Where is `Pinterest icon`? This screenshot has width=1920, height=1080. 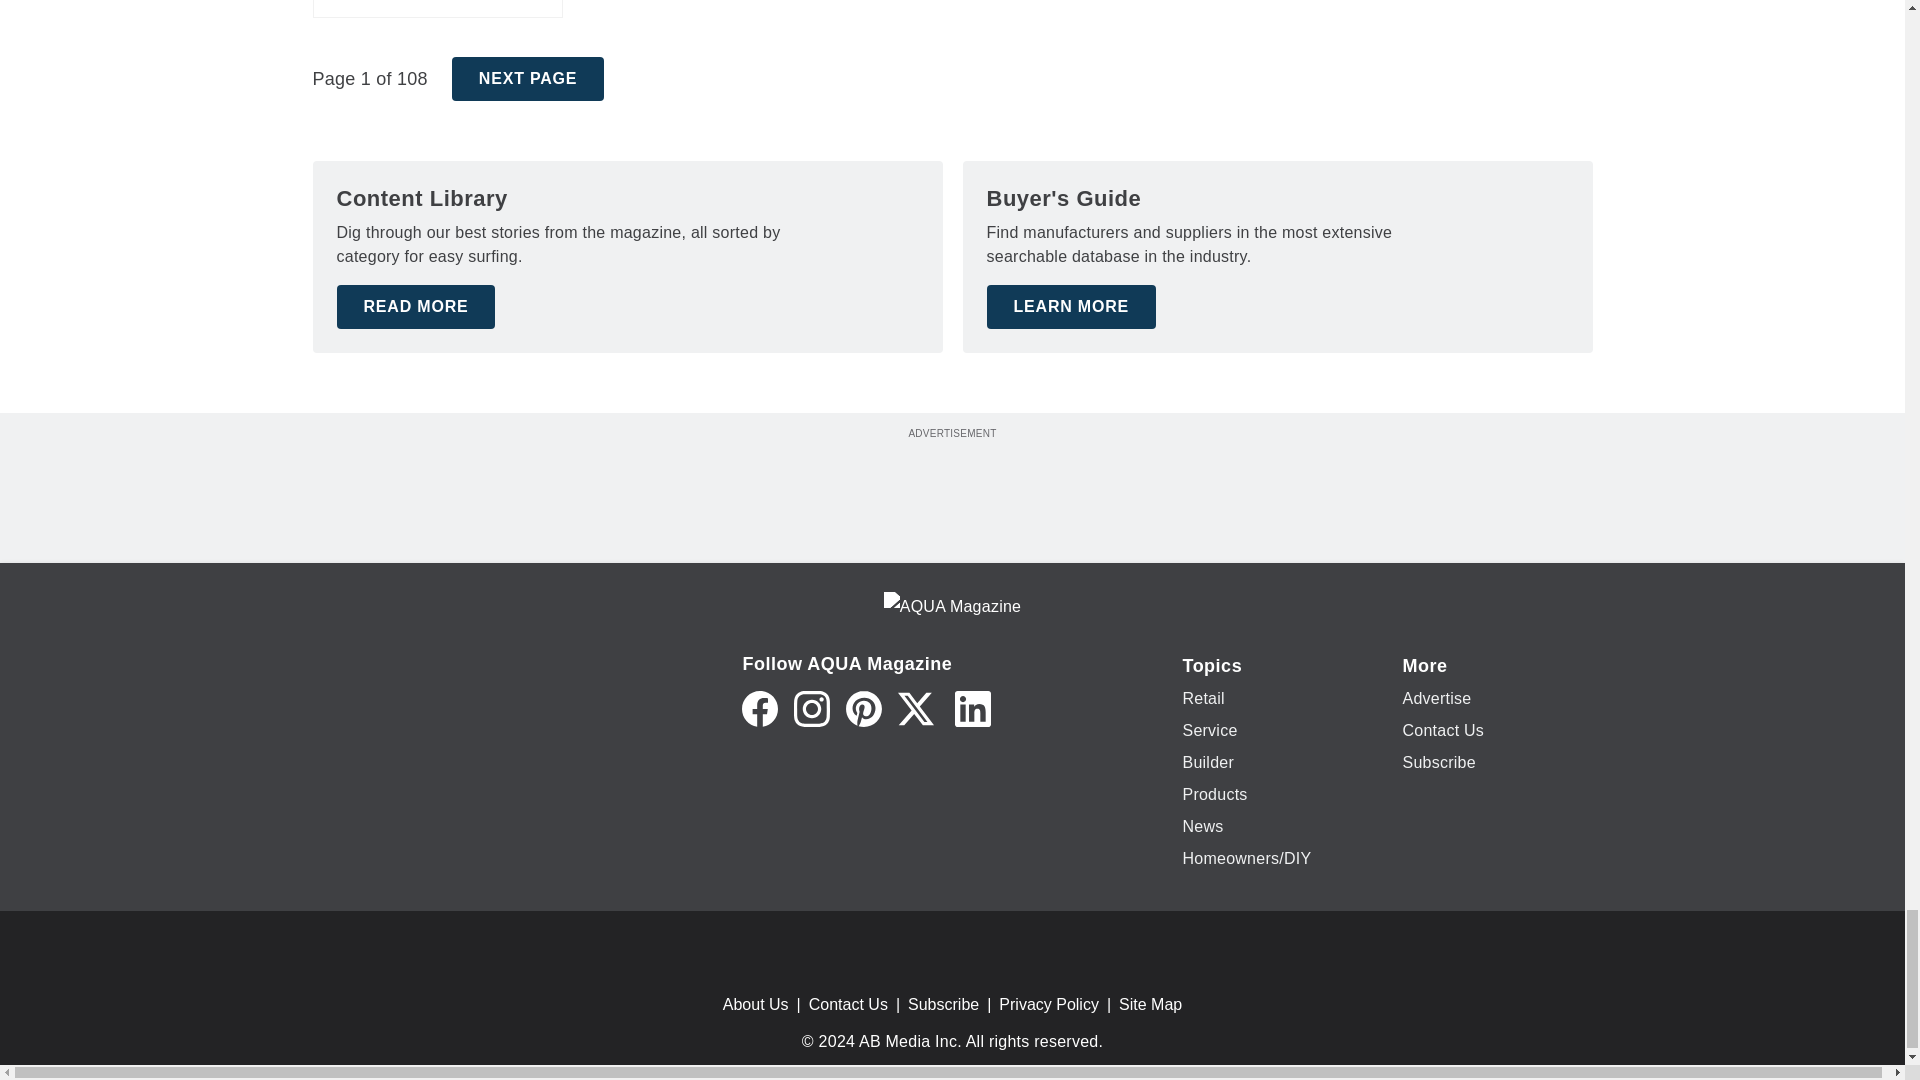 Pinterest icon is located at coordinates (864, 708).